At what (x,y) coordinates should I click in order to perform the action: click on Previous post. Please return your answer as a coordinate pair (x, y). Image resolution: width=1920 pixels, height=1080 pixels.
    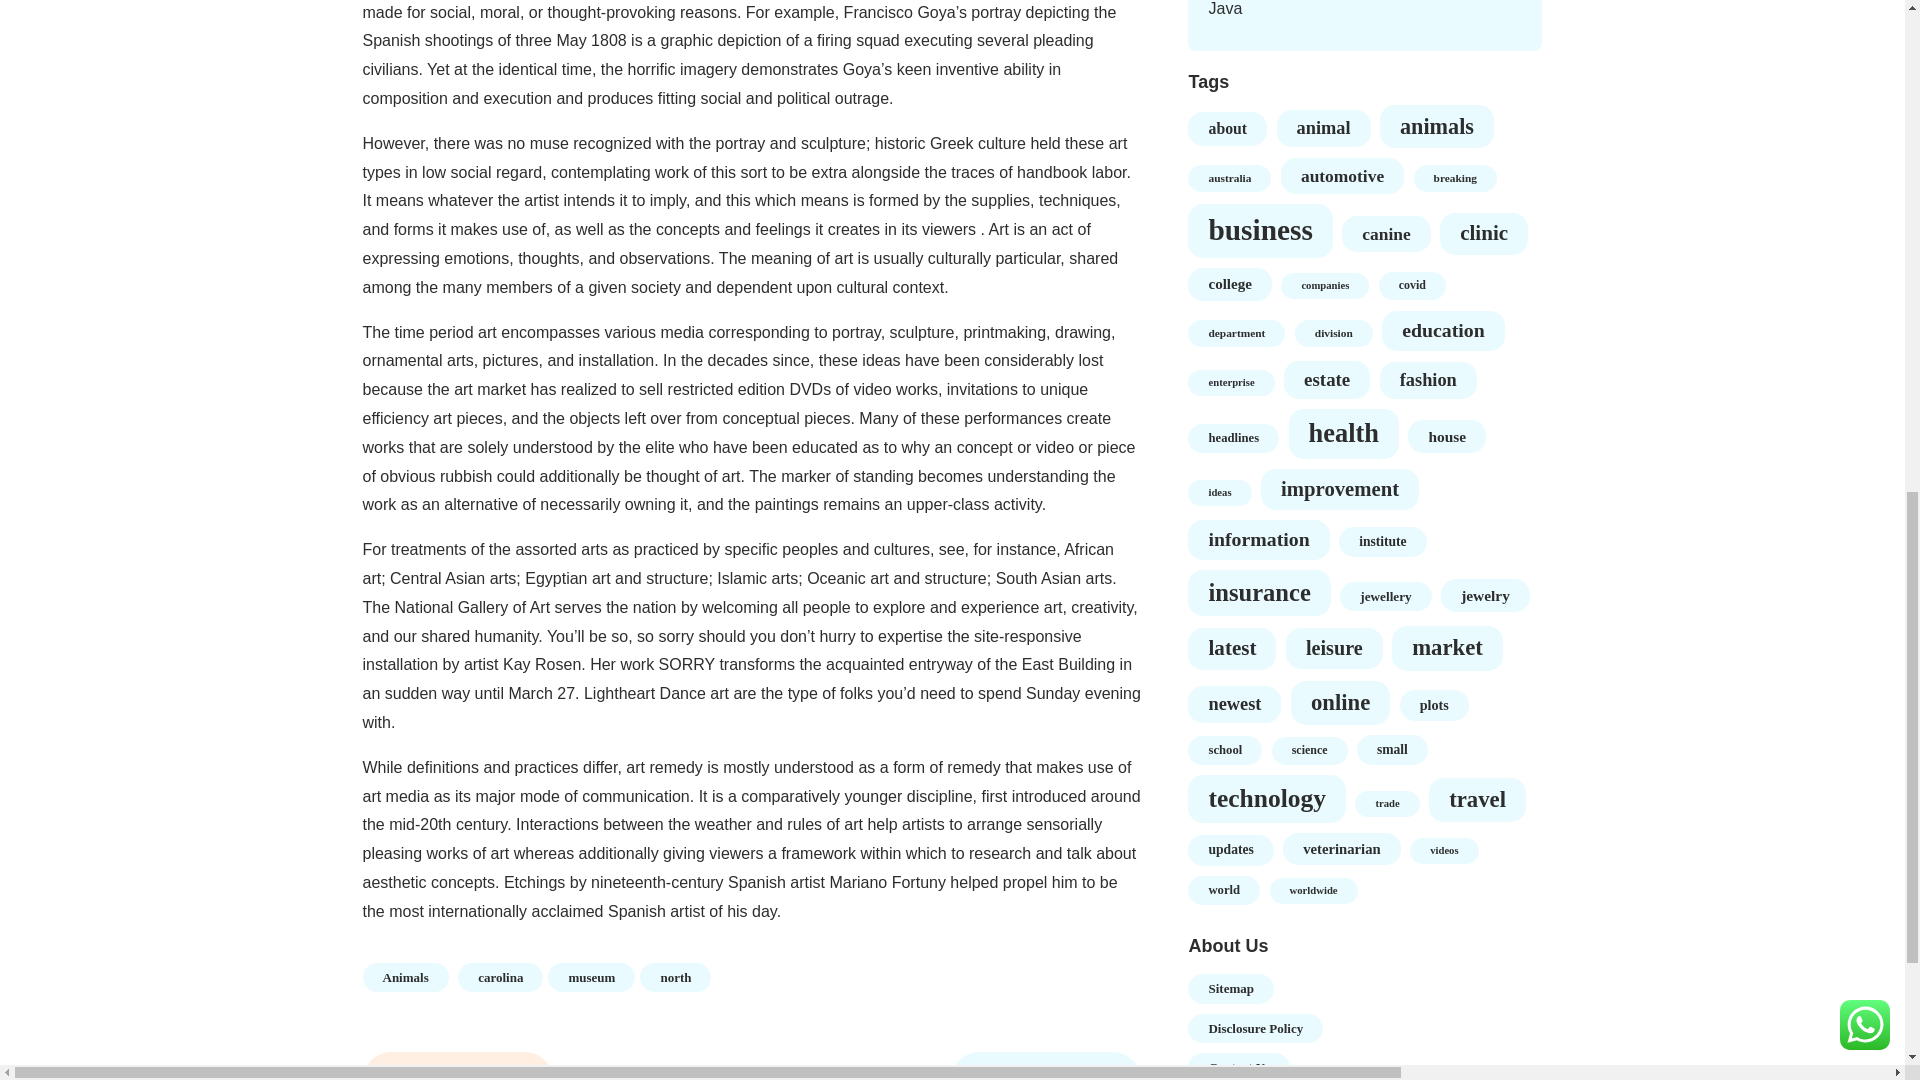
    Looking at the image, I should click on (457, 1066).